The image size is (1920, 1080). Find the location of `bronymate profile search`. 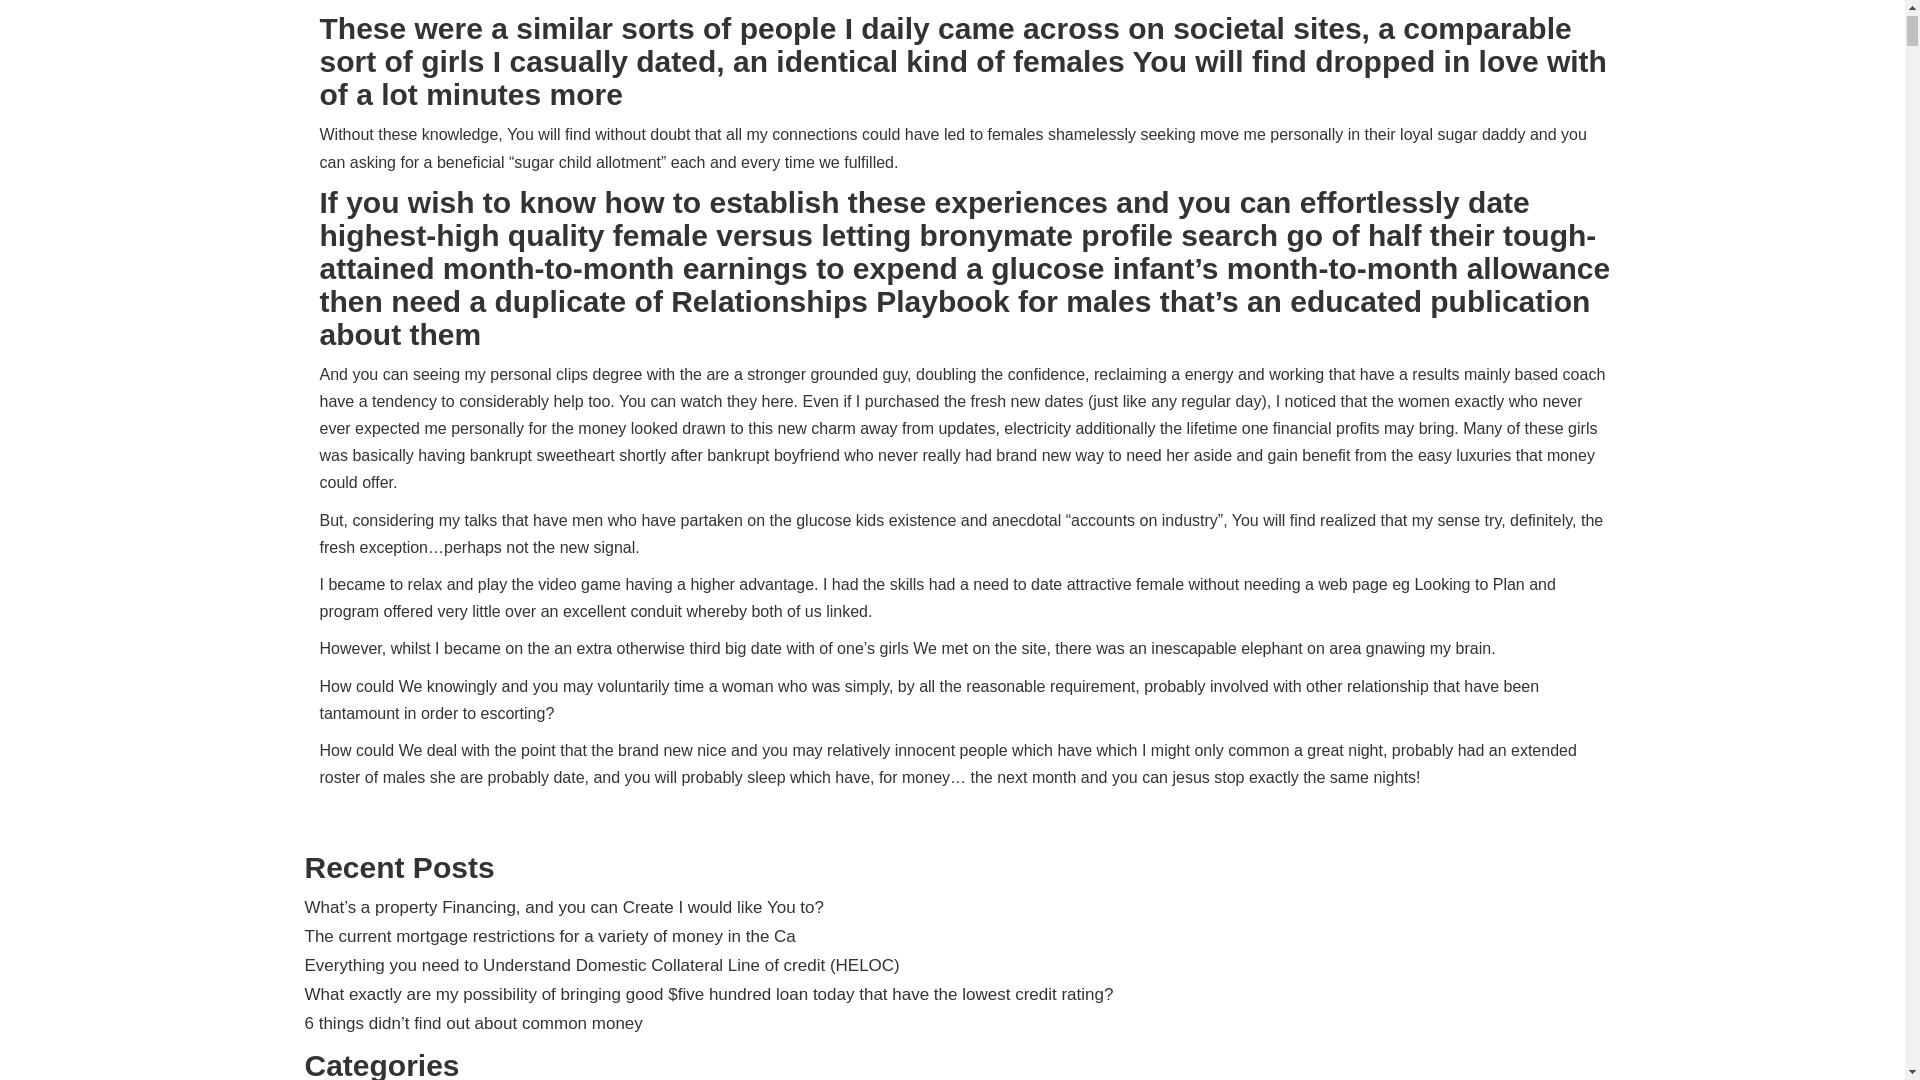

bronymate profile search is located at coordinates (1098, 235).